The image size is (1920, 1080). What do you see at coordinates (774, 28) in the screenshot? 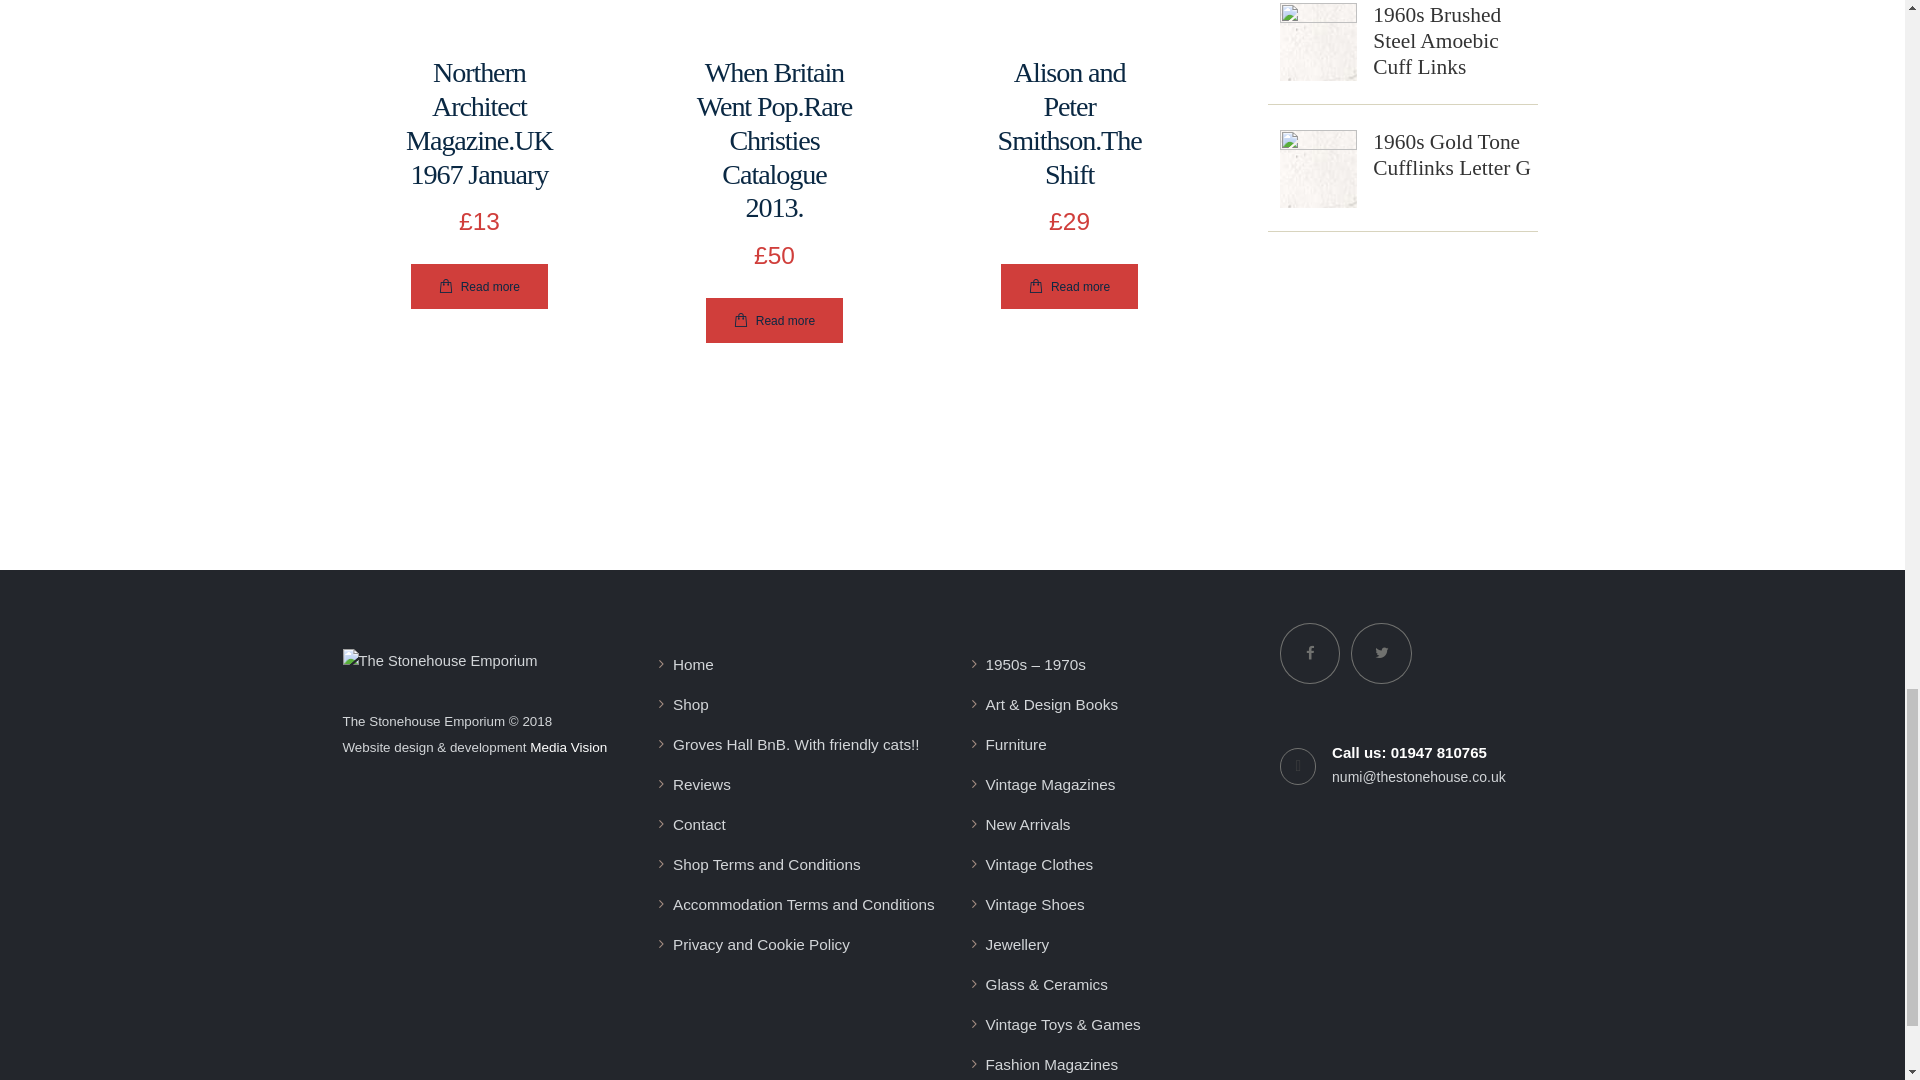
I see `SOLD` at bounding box center [774, 28].